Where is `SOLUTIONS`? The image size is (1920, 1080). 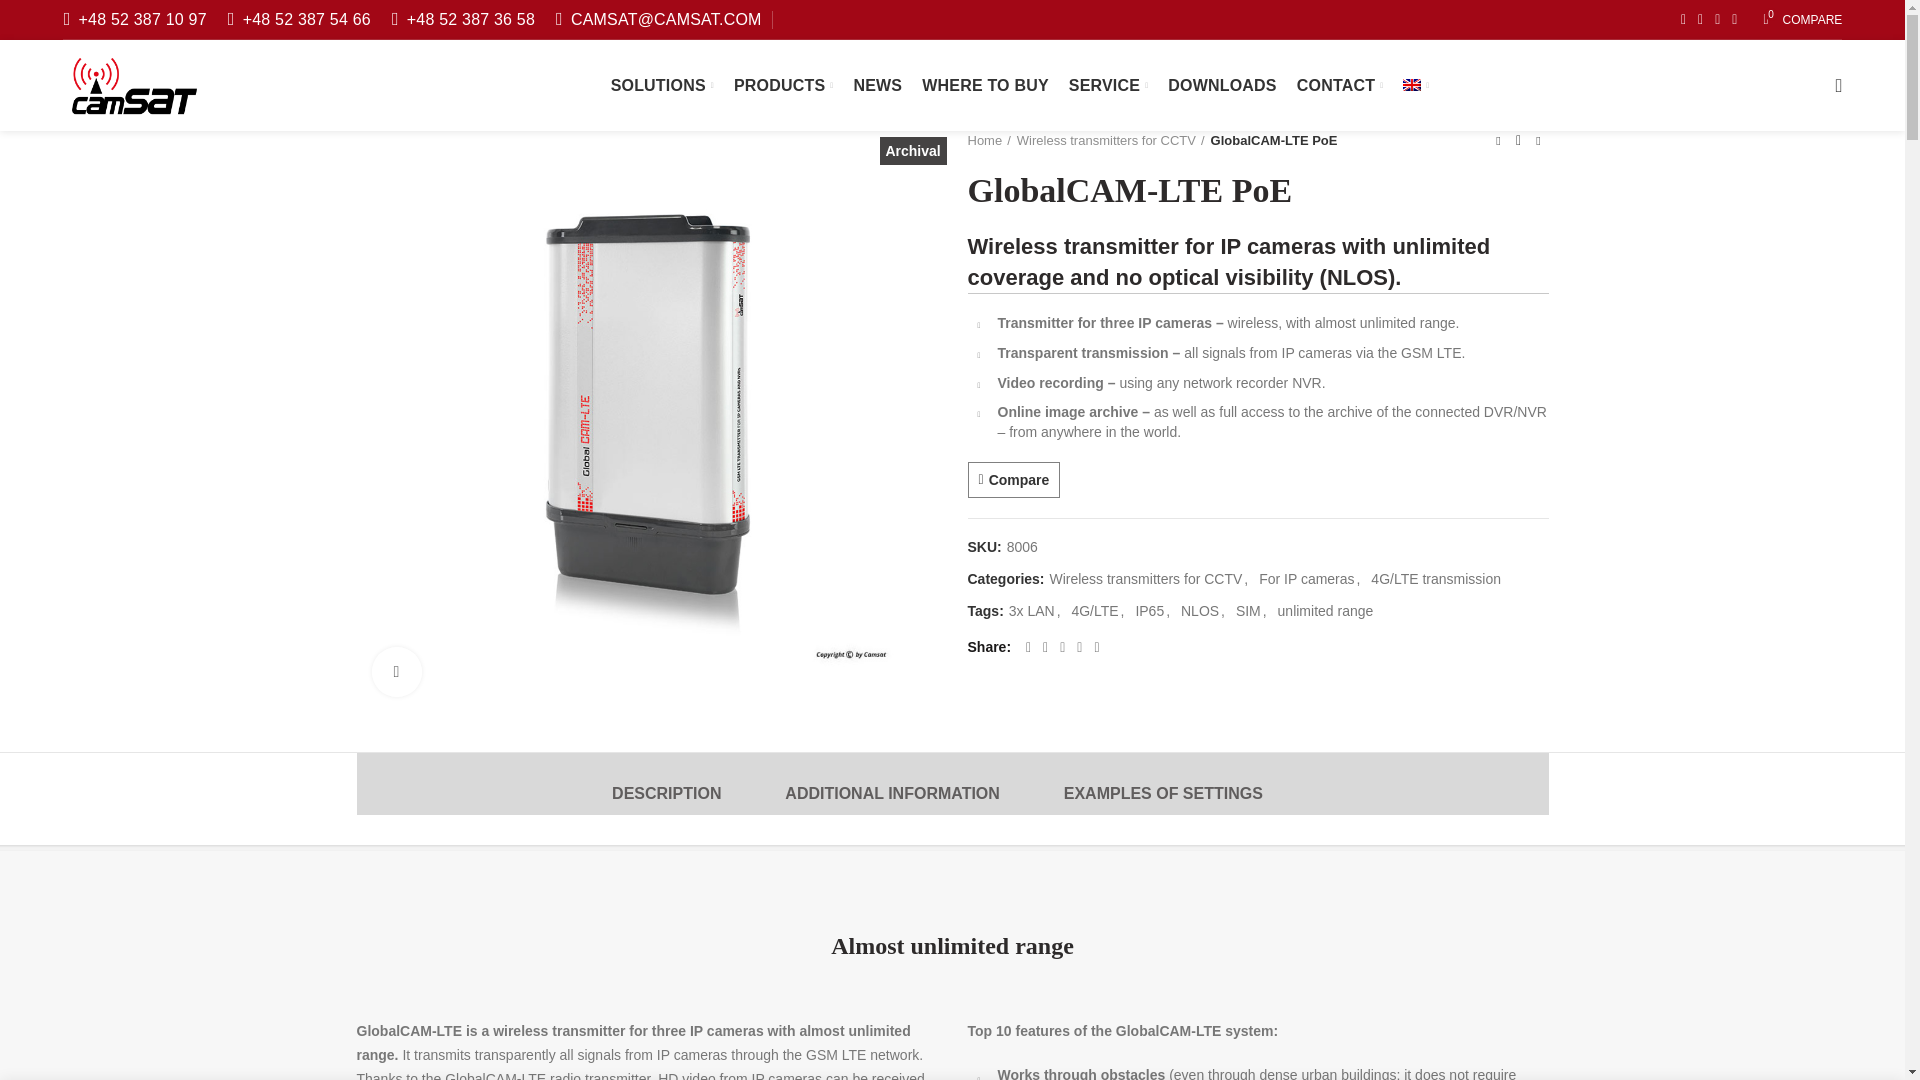
SOLUTIONS is located at coordinates (662, 85).